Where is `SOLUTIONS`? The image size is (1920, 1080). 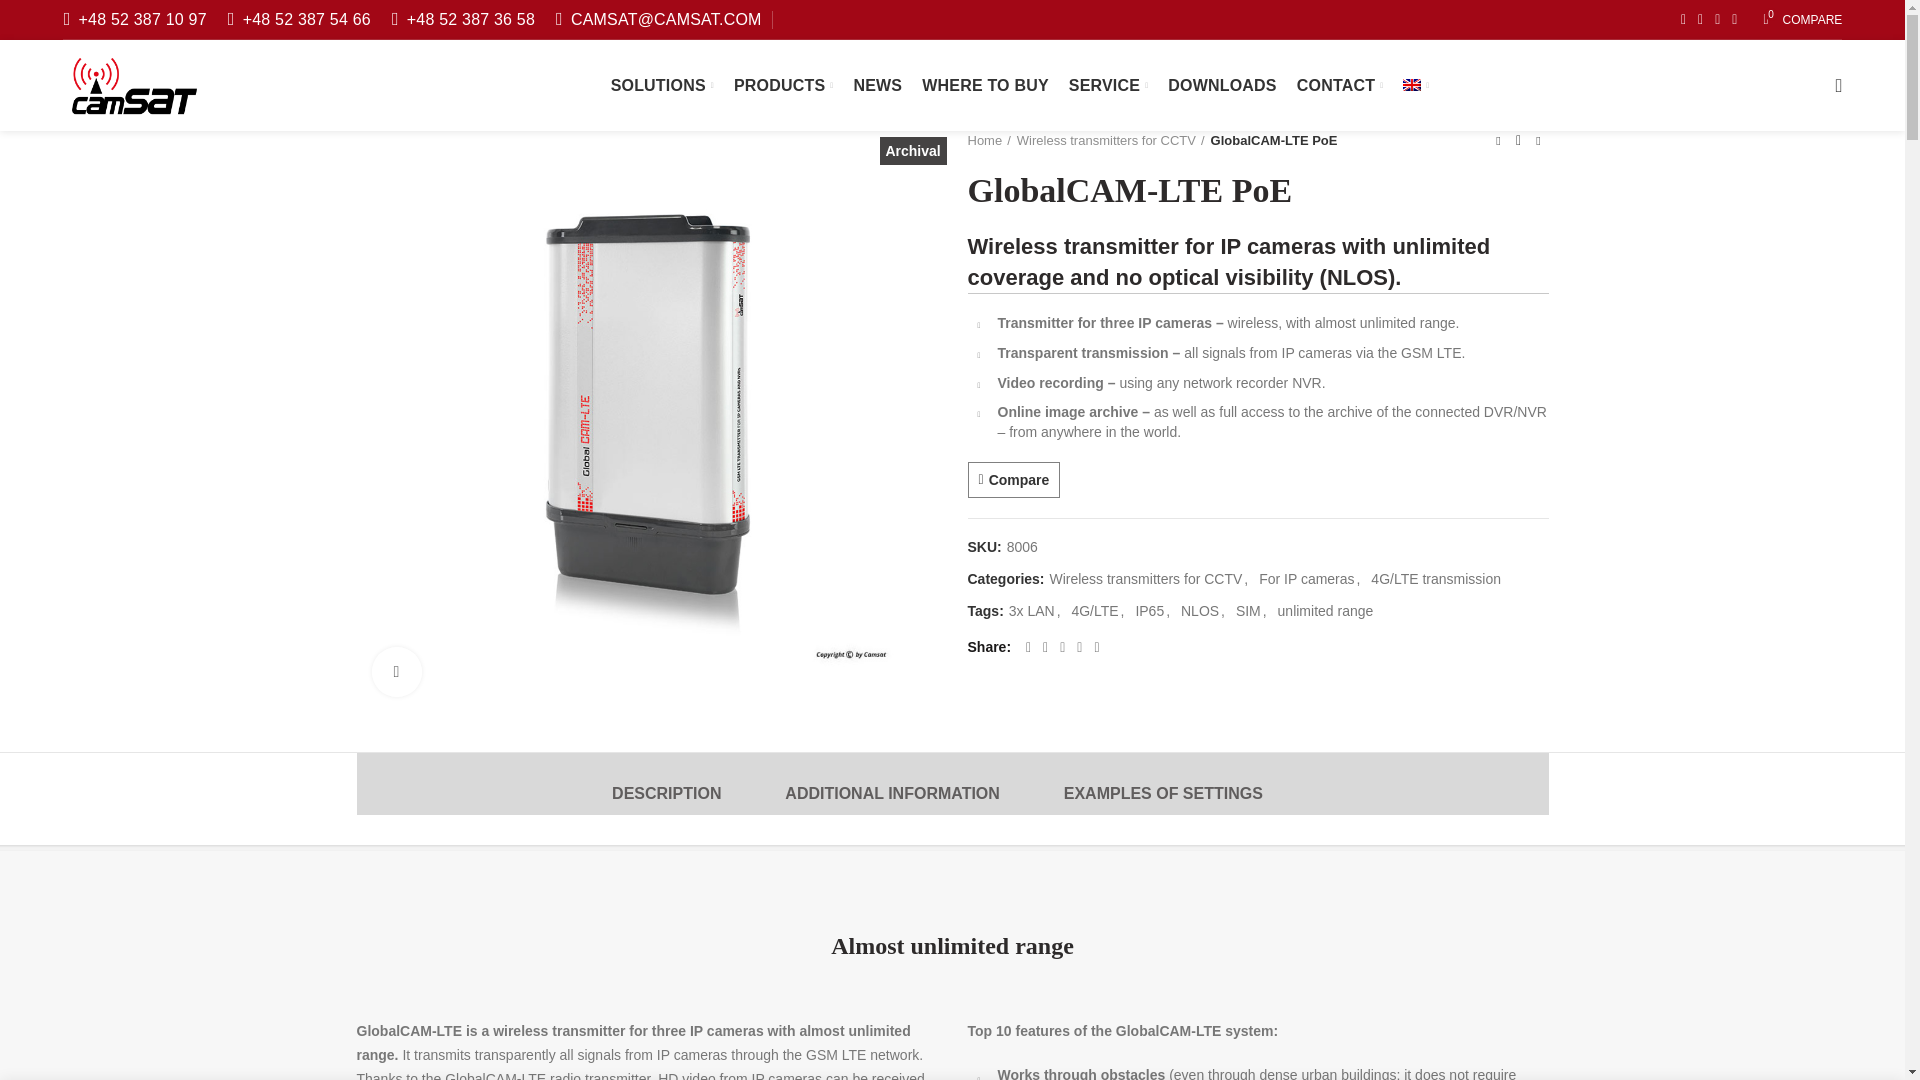
SOLUTIONS is located at coordinates (662, 85).